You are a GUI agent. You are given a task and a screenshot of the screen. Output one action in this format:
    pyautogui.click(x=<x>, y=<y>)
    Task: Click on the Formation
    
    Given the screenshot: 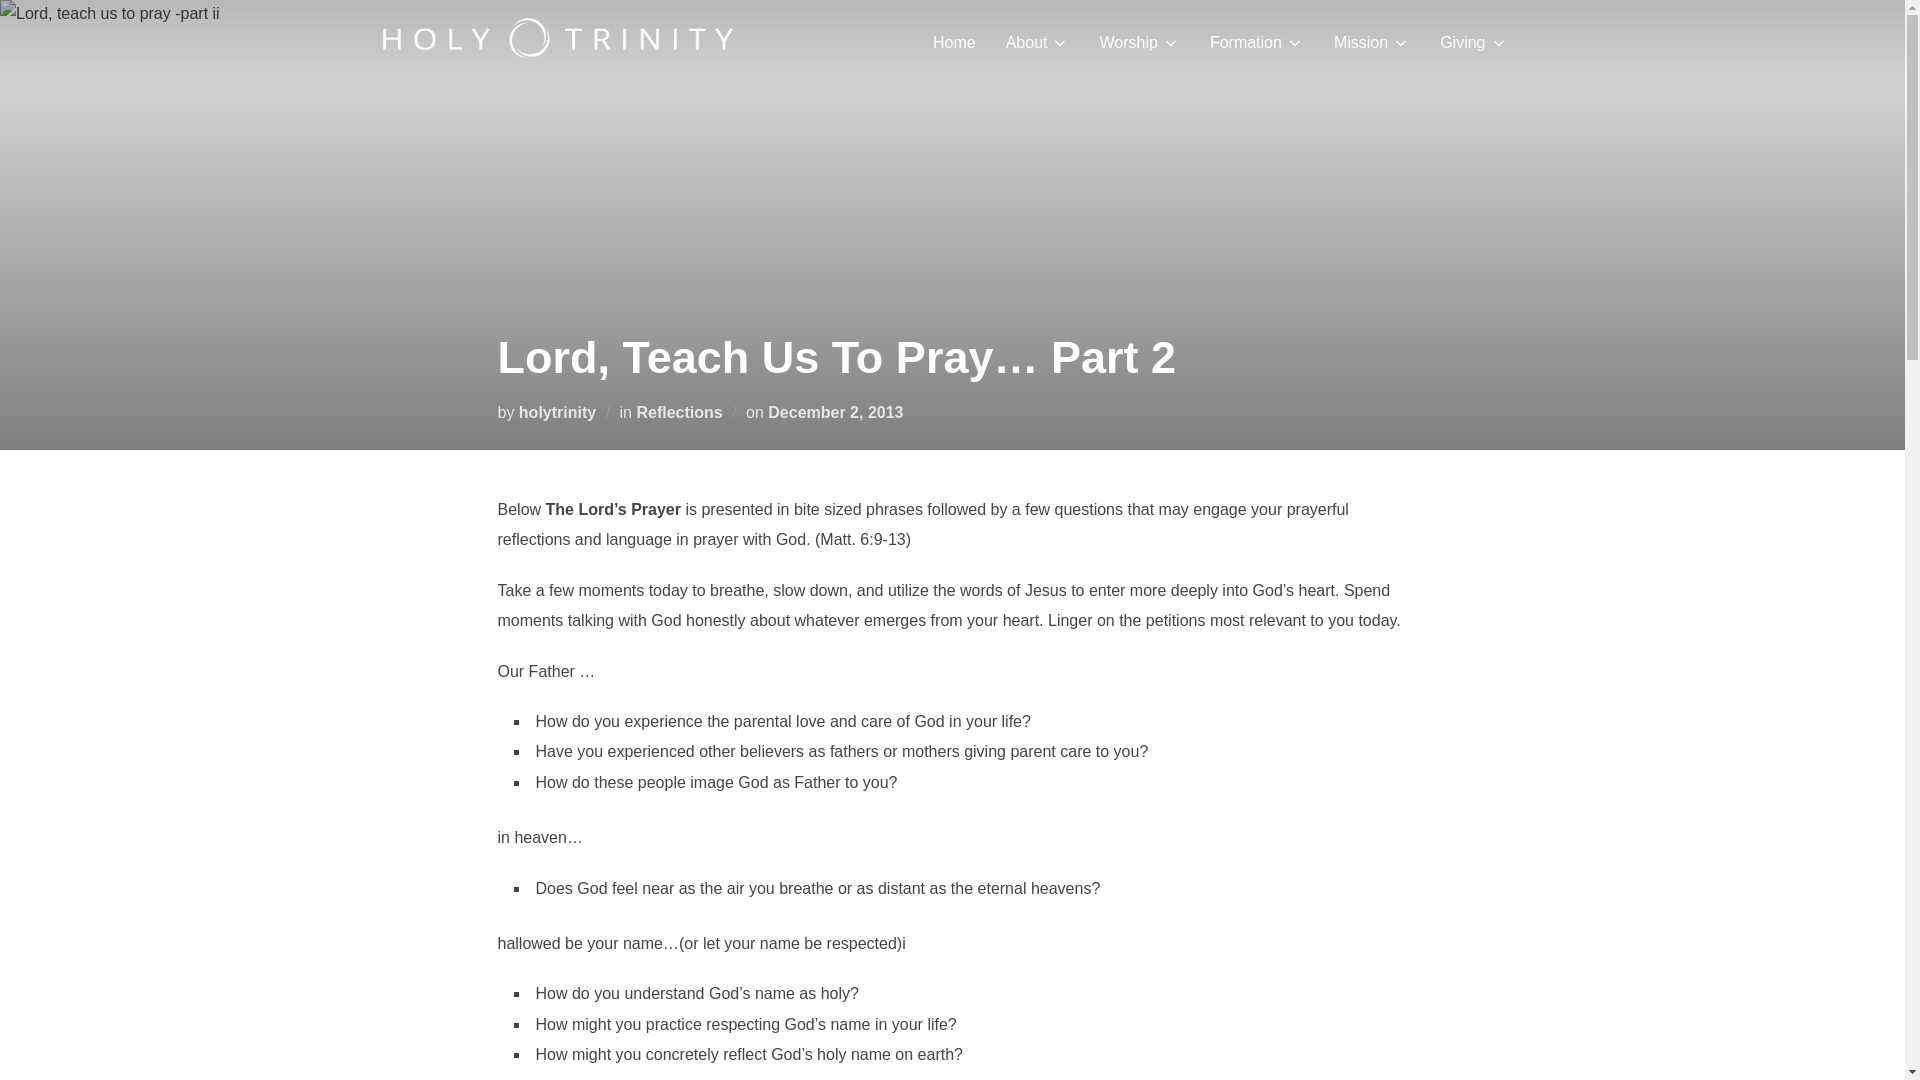 What is the action you would take?
    pyautogui.click(x=1256, y=42)
    